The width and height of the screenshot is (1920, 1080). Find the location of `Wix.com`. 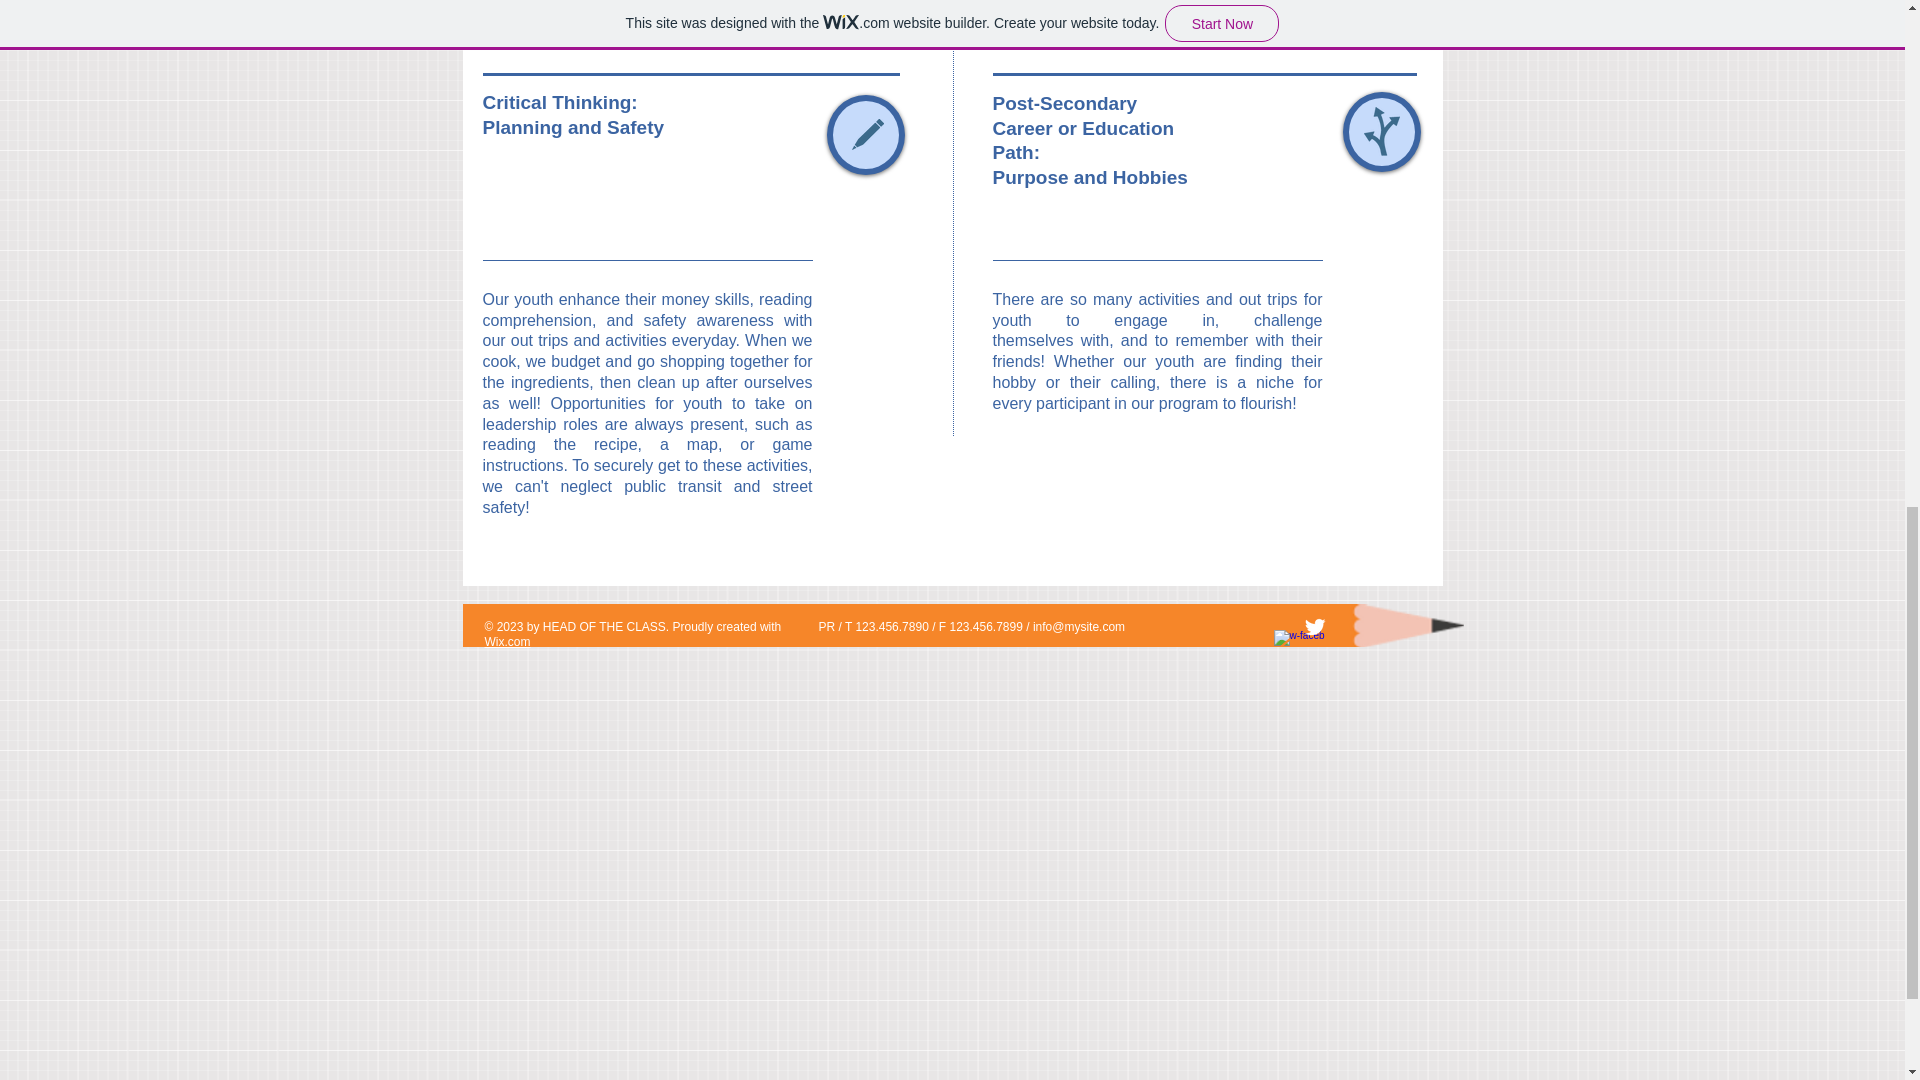

Wix.com is located at coordinates (506, 642).